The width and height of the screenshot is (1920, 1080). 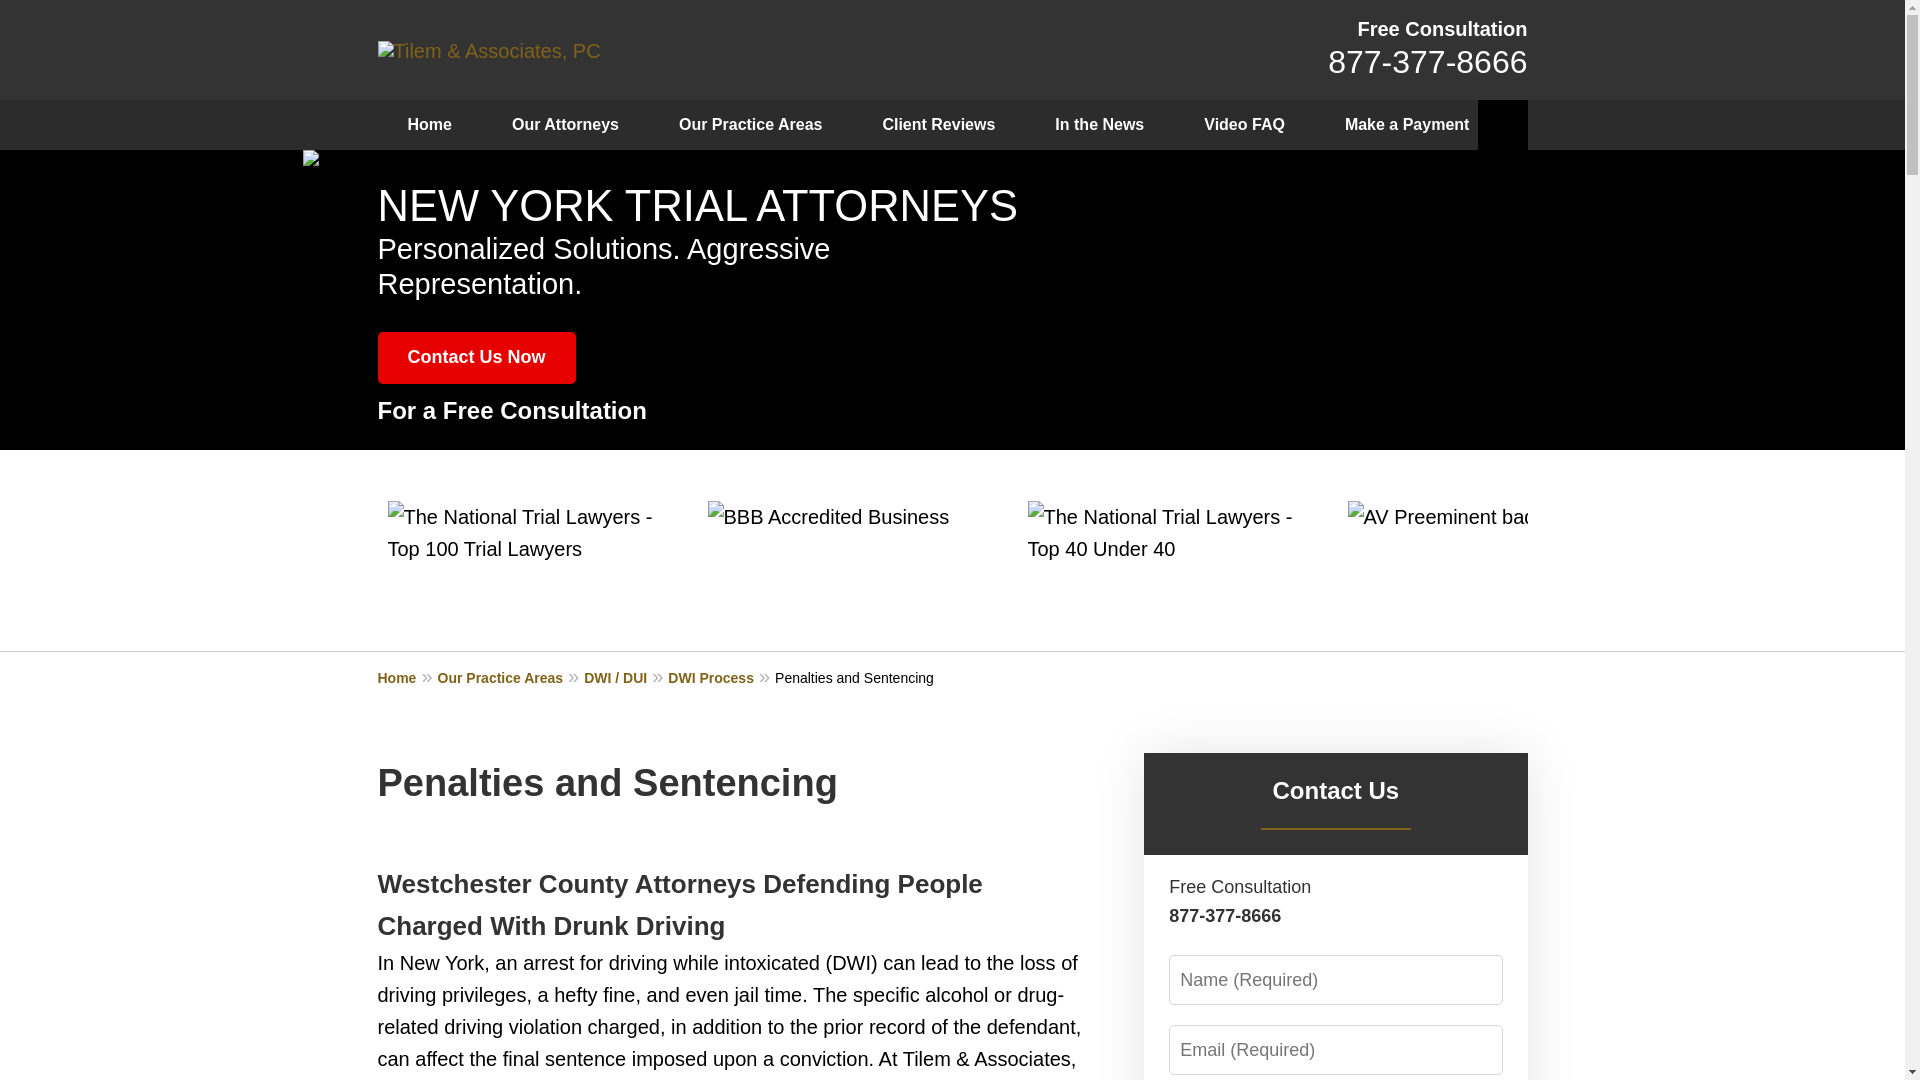 I want to click on Our Practice Areas, so click(x=511, y=676).